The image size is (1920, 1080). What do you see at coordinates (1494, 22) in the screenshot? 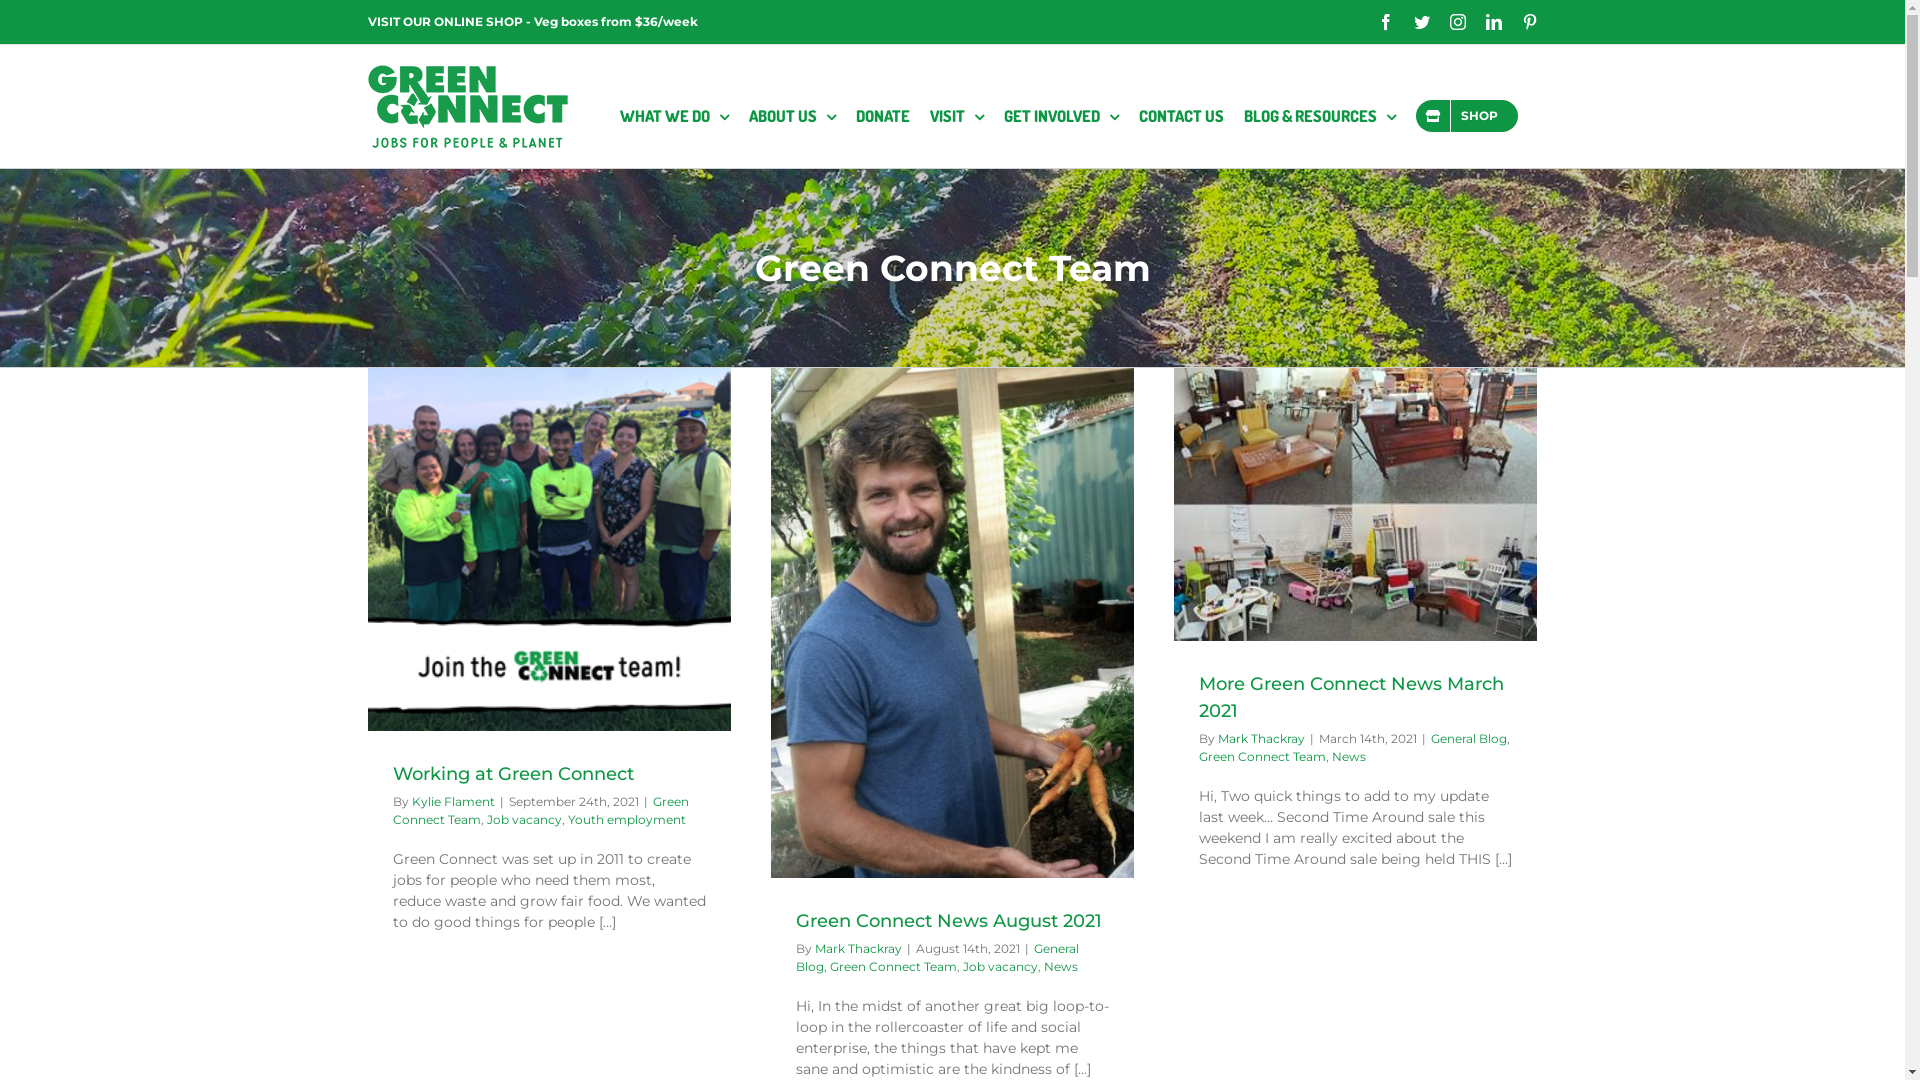
I see `LinkedIn` at bounding box center [1494, 22].